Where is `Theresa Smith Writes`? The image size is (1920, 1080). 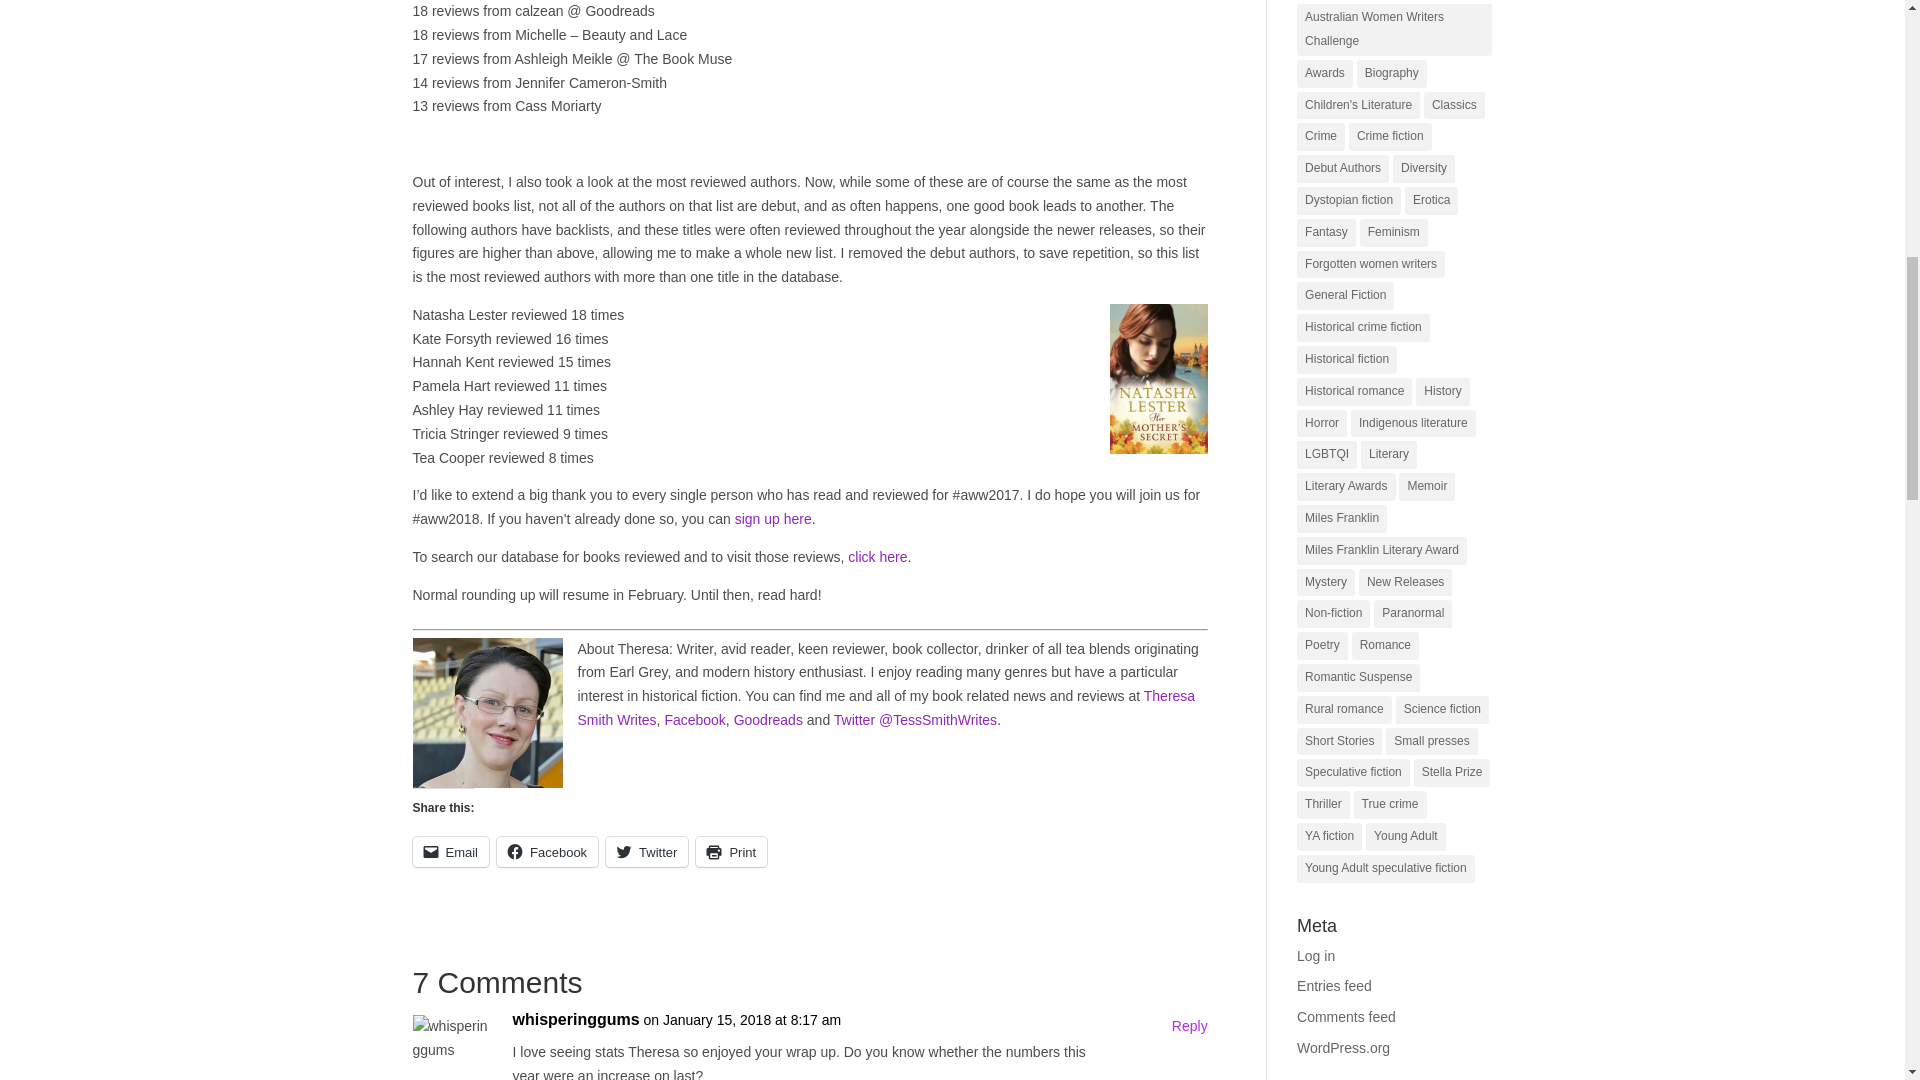 Theresa Smith Writes is located at coordinates (886, 707).